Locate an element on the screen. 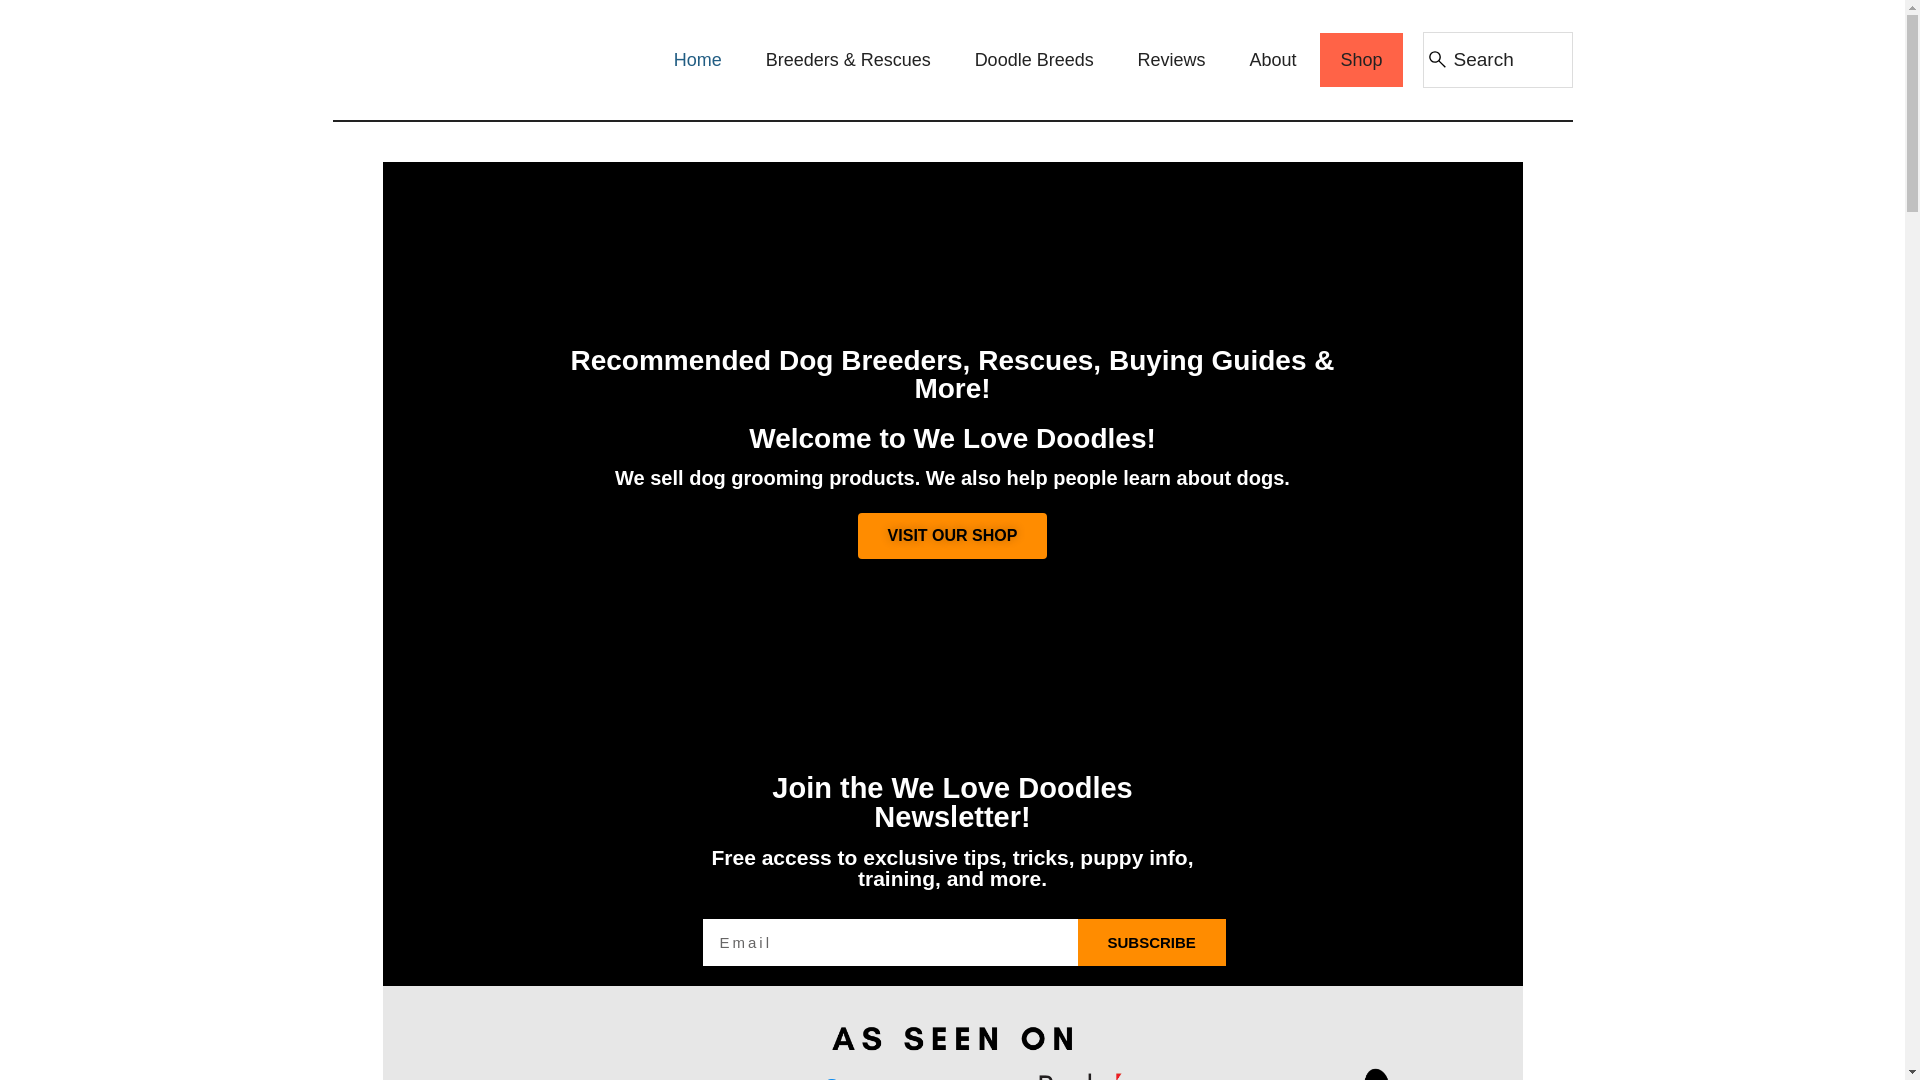  About is located at coordinates (1274, 60).